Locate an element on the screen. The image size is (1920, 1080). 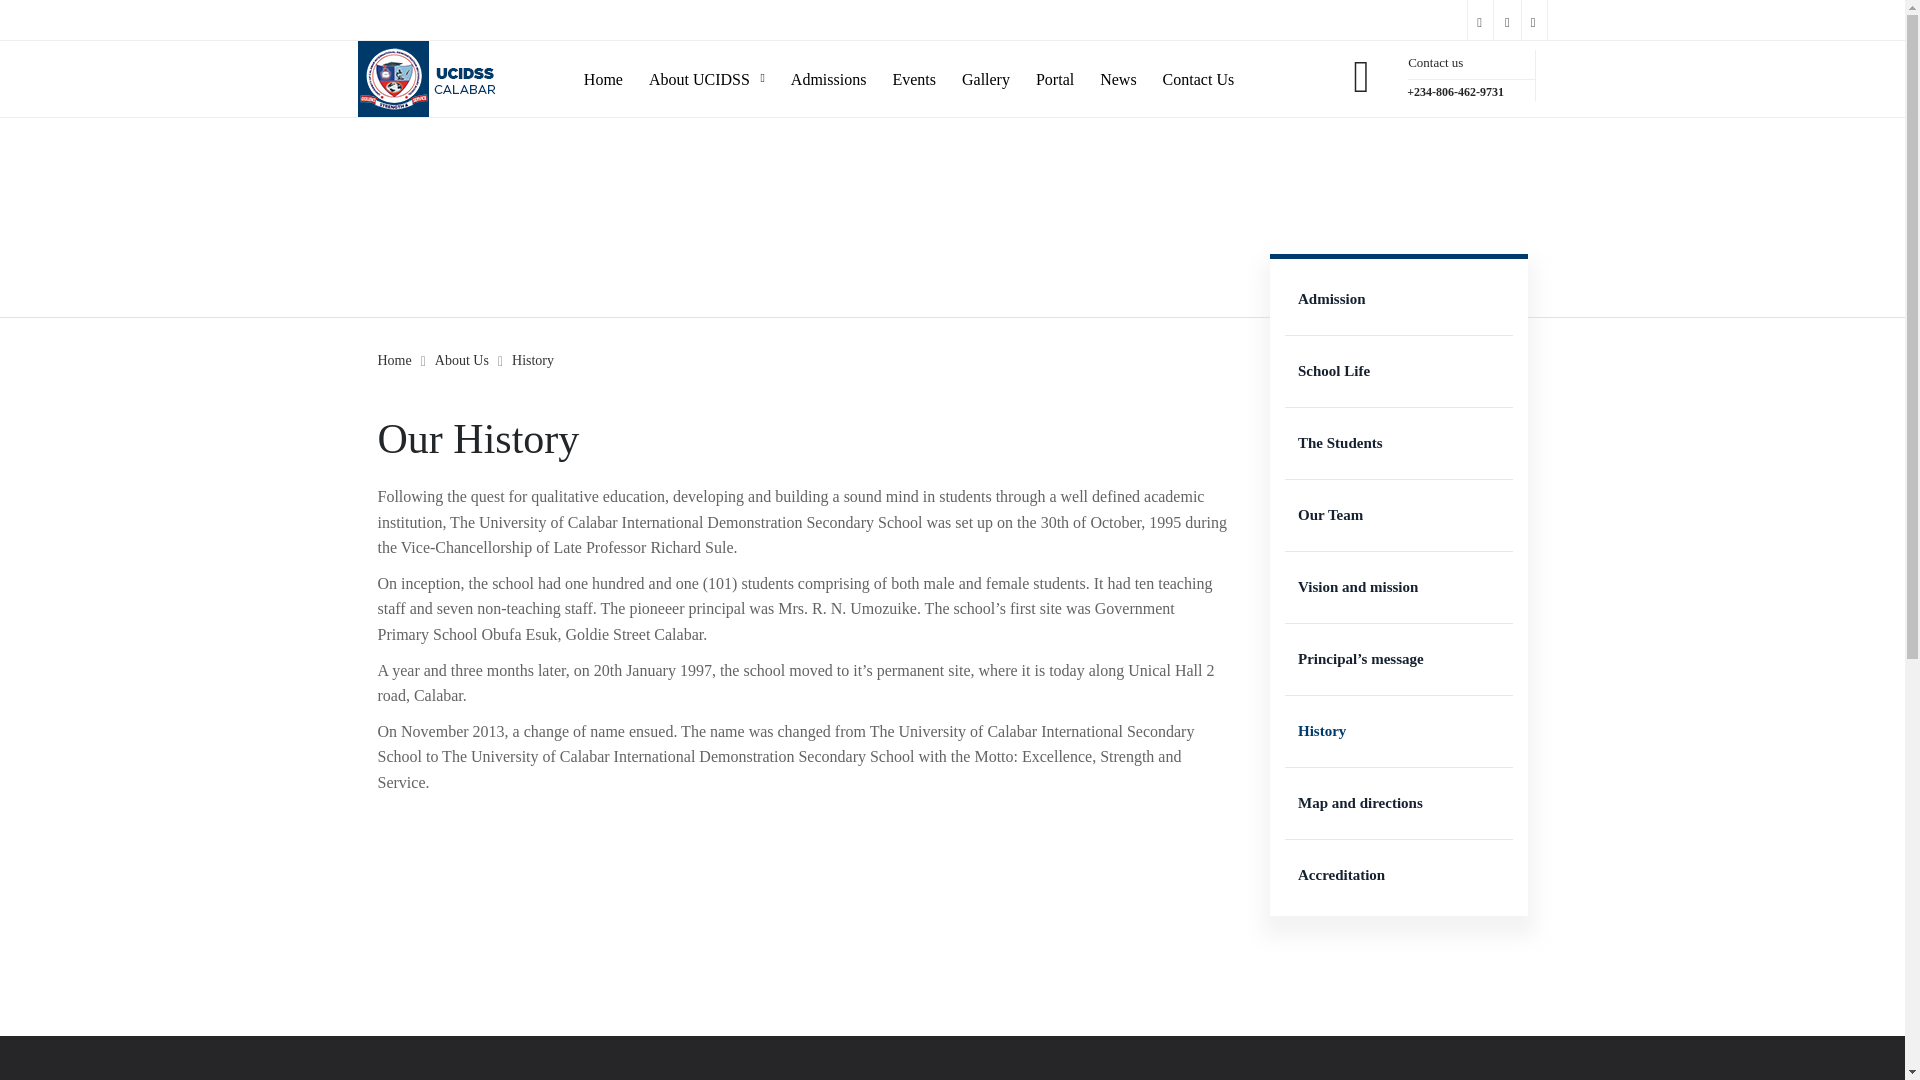
Contact Us is located at coordinates (1198, 66).